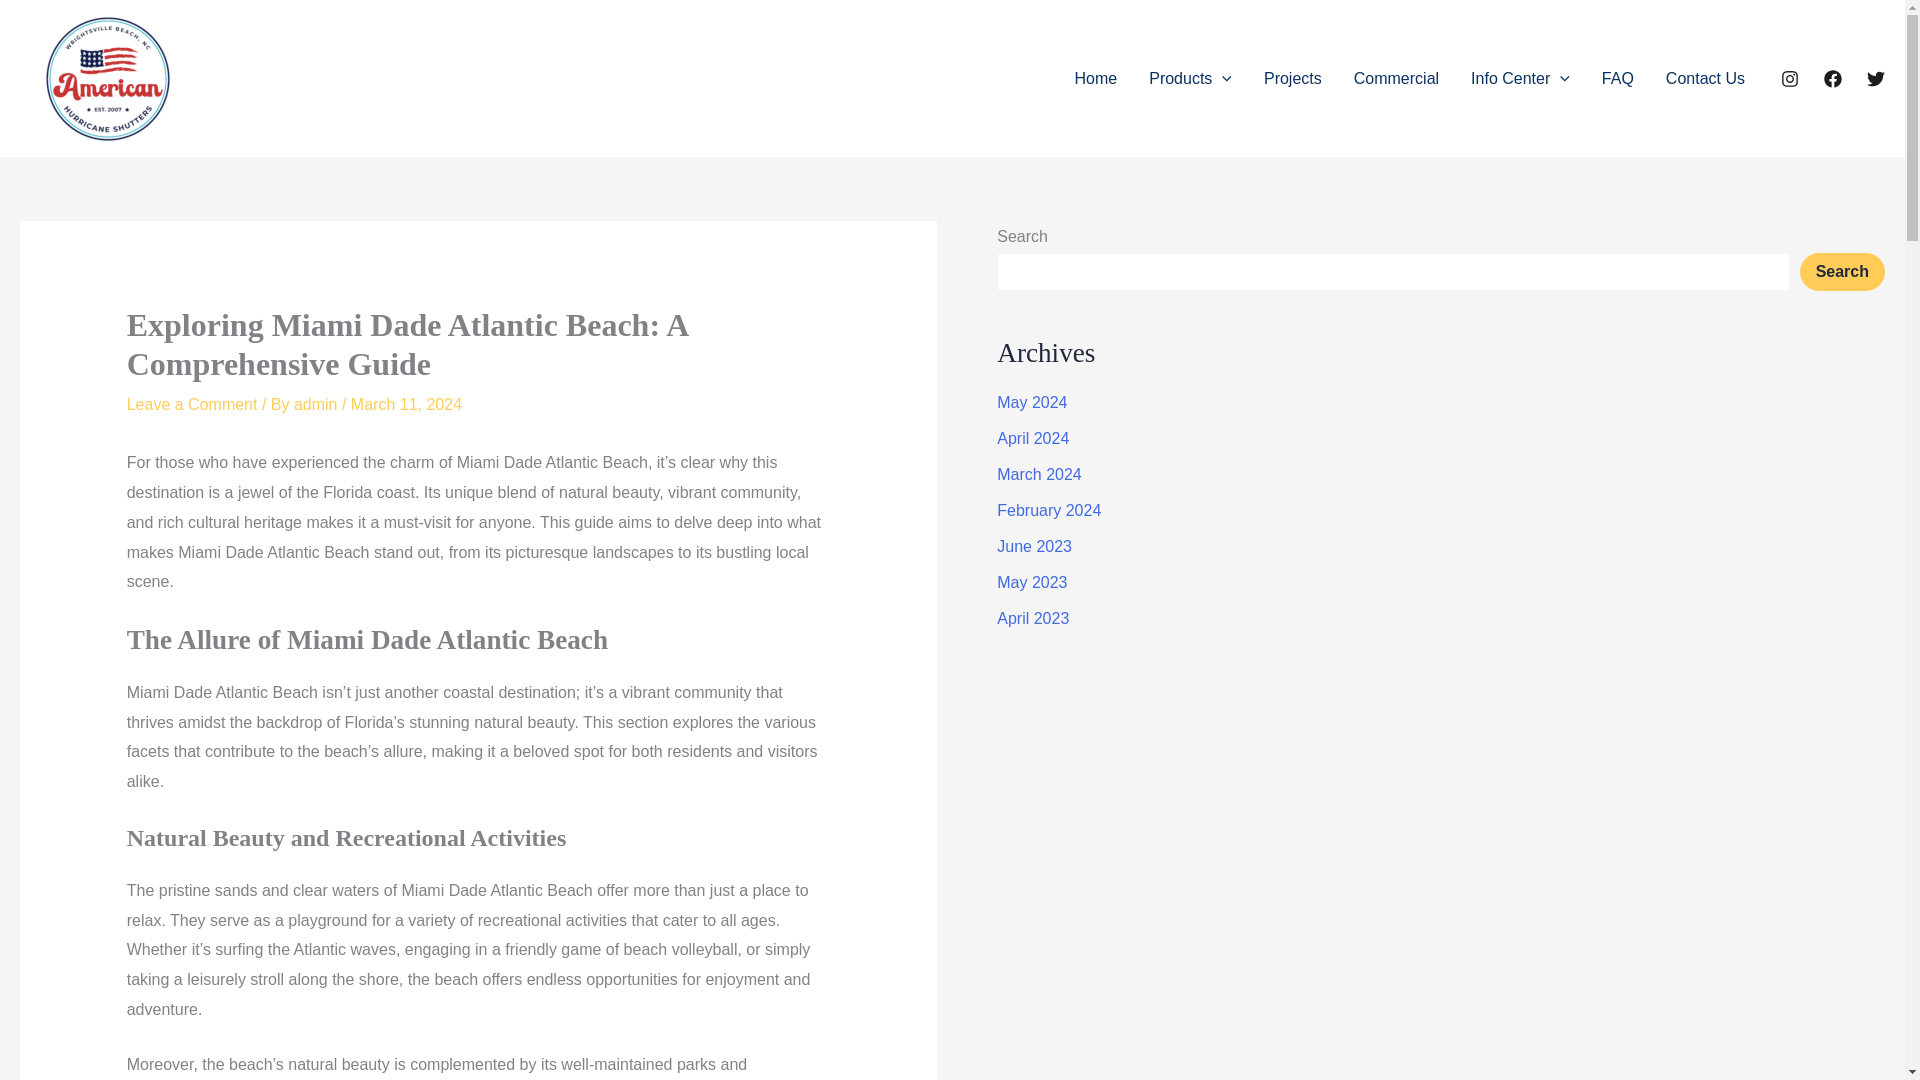 Image resolution: width=1920 pixels, height=1080 pixels. What do you see at coordinates (1396, 78) in the screenshot?
I see `Commercial` at bounding box center [1396, 78].